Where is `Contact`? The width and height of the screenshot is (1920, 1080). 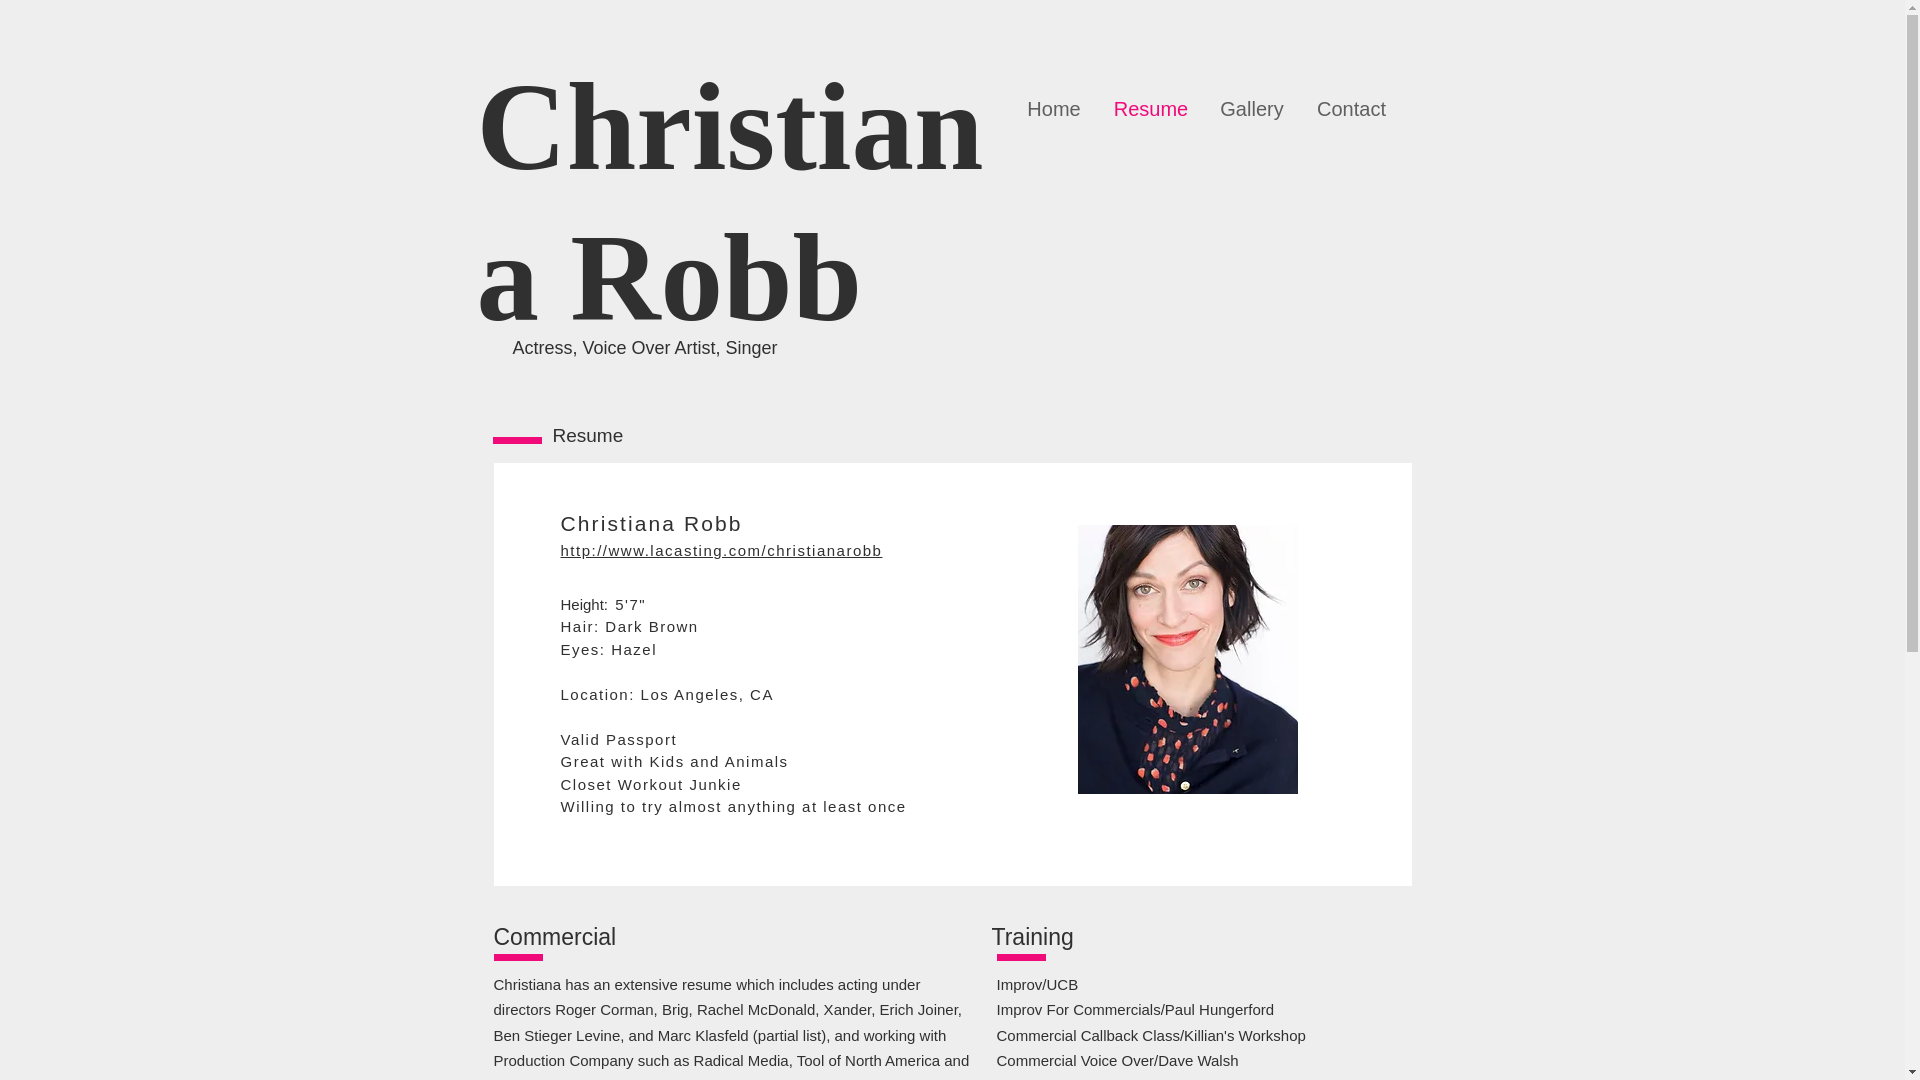 Contact is located at coordinates (1351, 108).